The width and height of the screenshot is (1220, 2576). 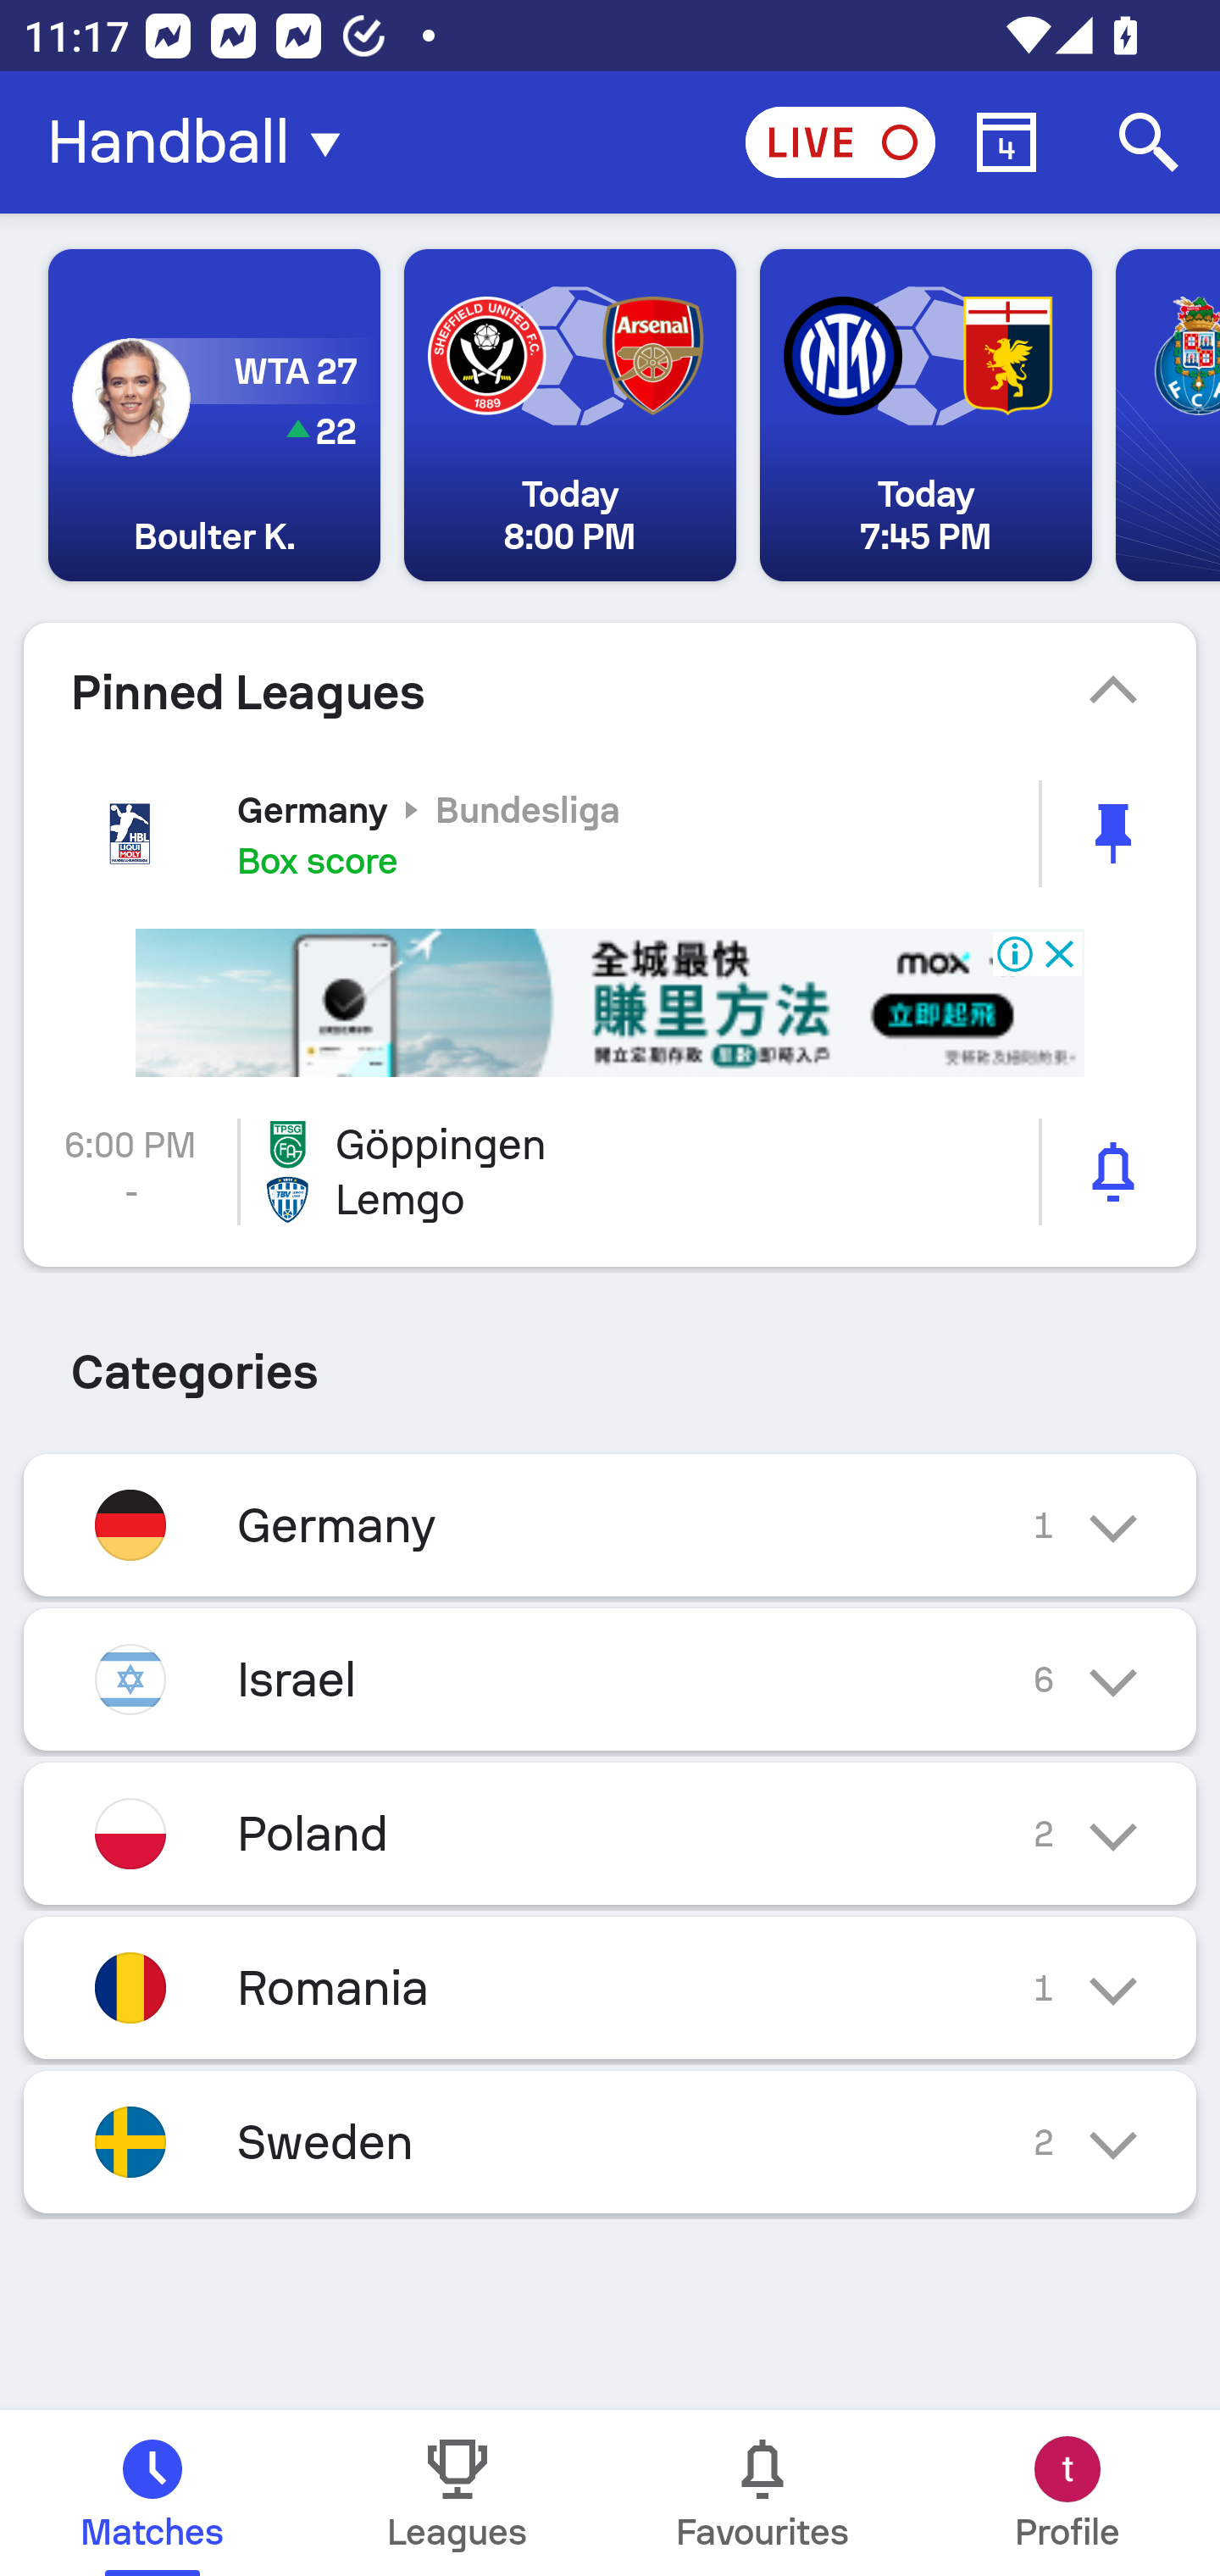 What do you see at coordinates (925, 415) in the screenshot?
I see `Today
7:45 PM` at bounding box center [925, 415].